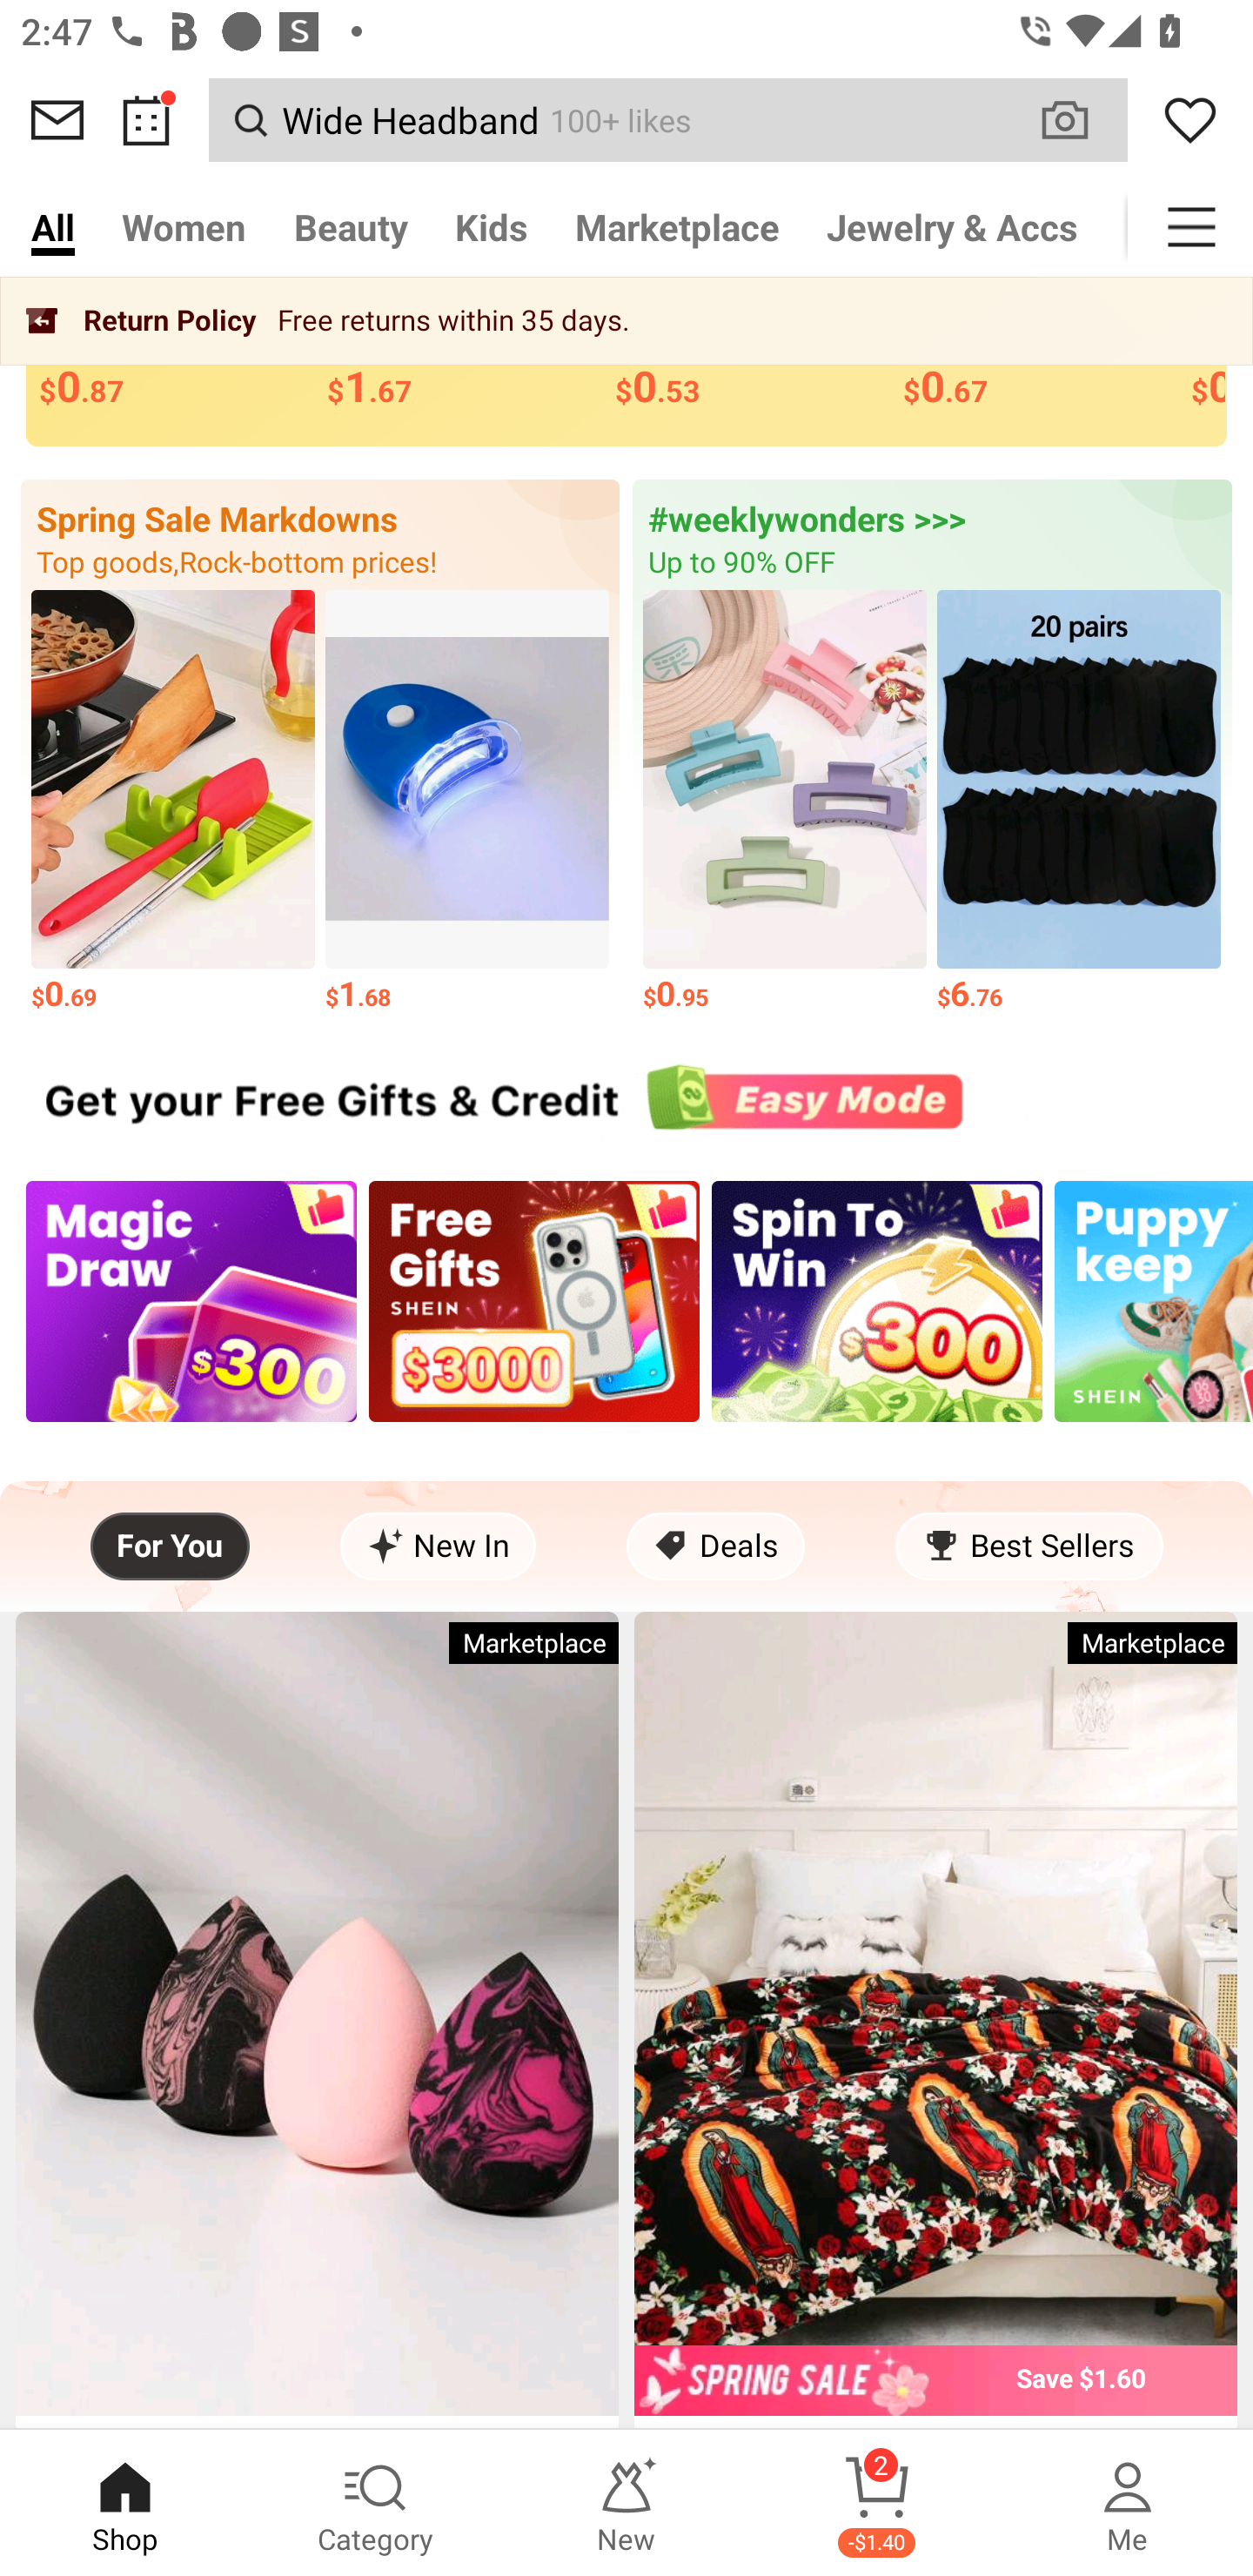  Describe the element at coordinates (1190, 120) in the screenshot. I see `Wishlist` at that location.